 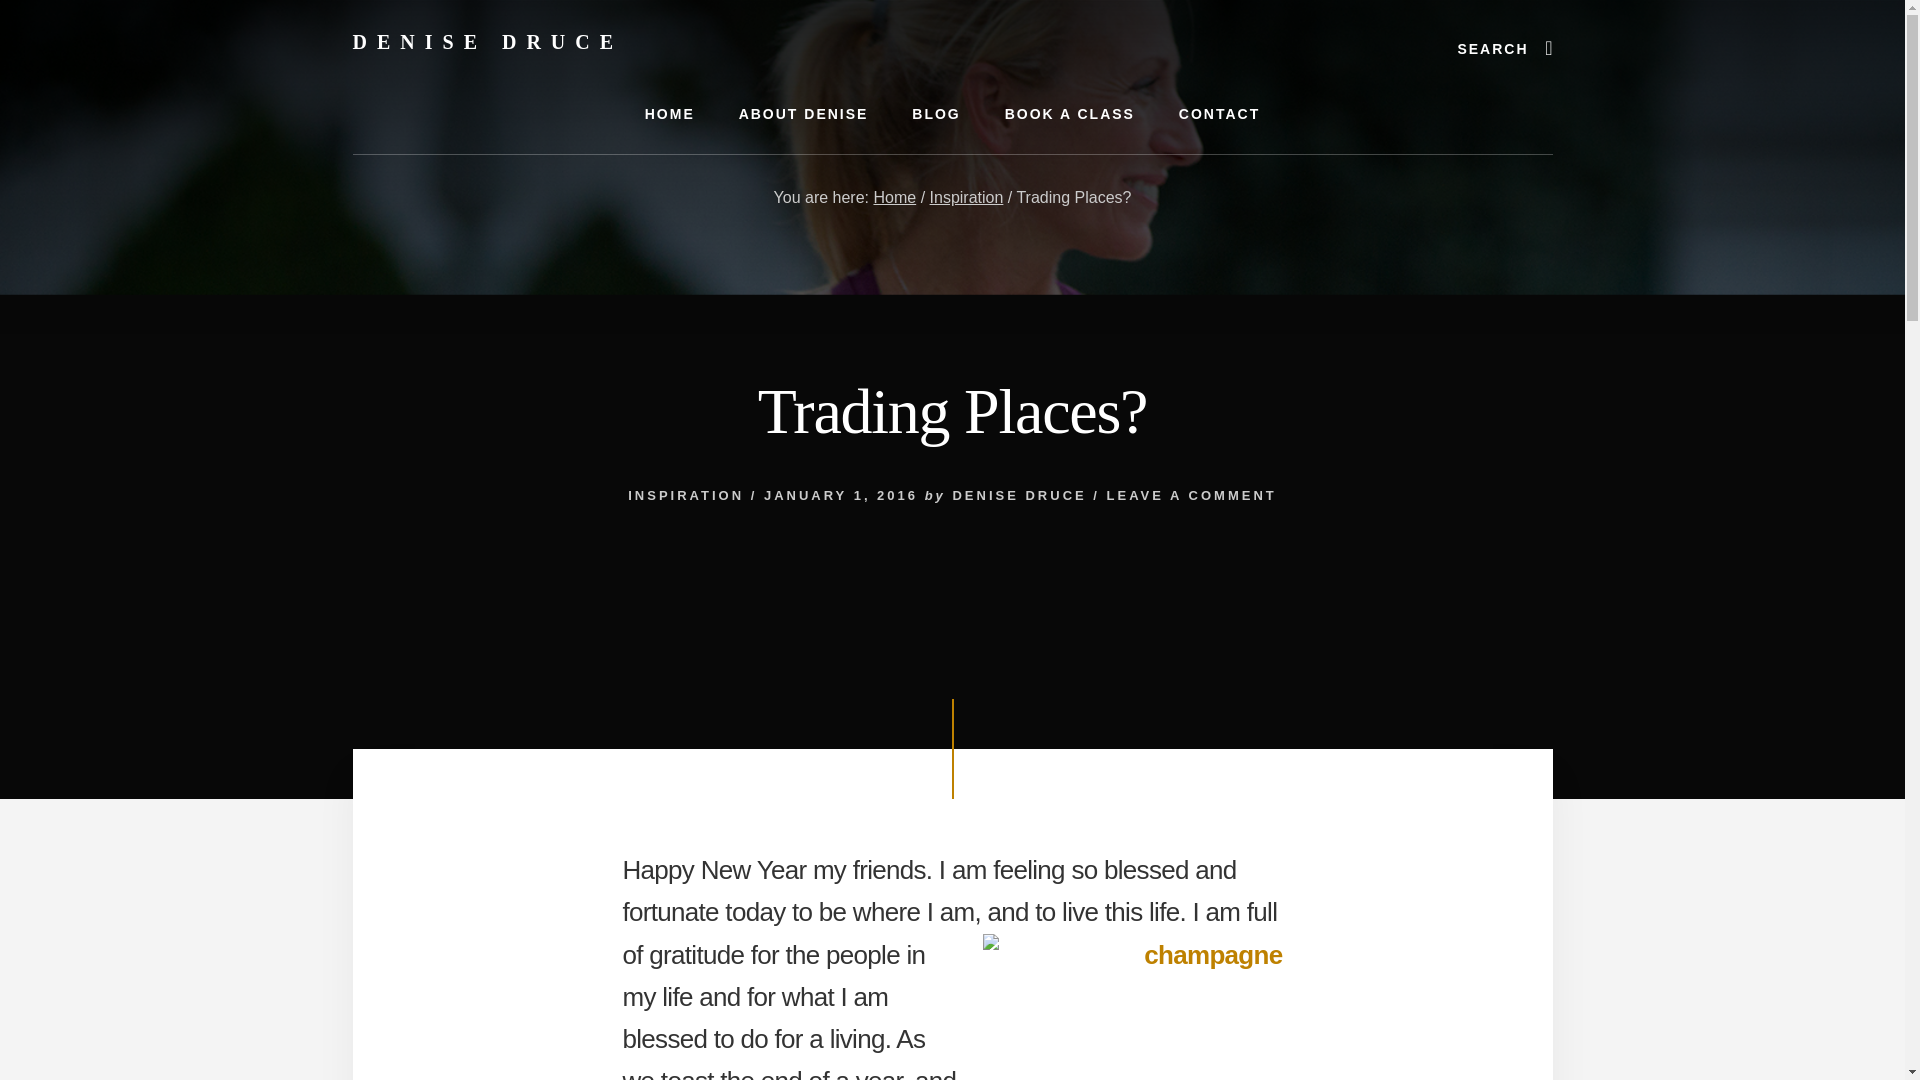 I want to click on BLOG, so click(x=936, y=114).